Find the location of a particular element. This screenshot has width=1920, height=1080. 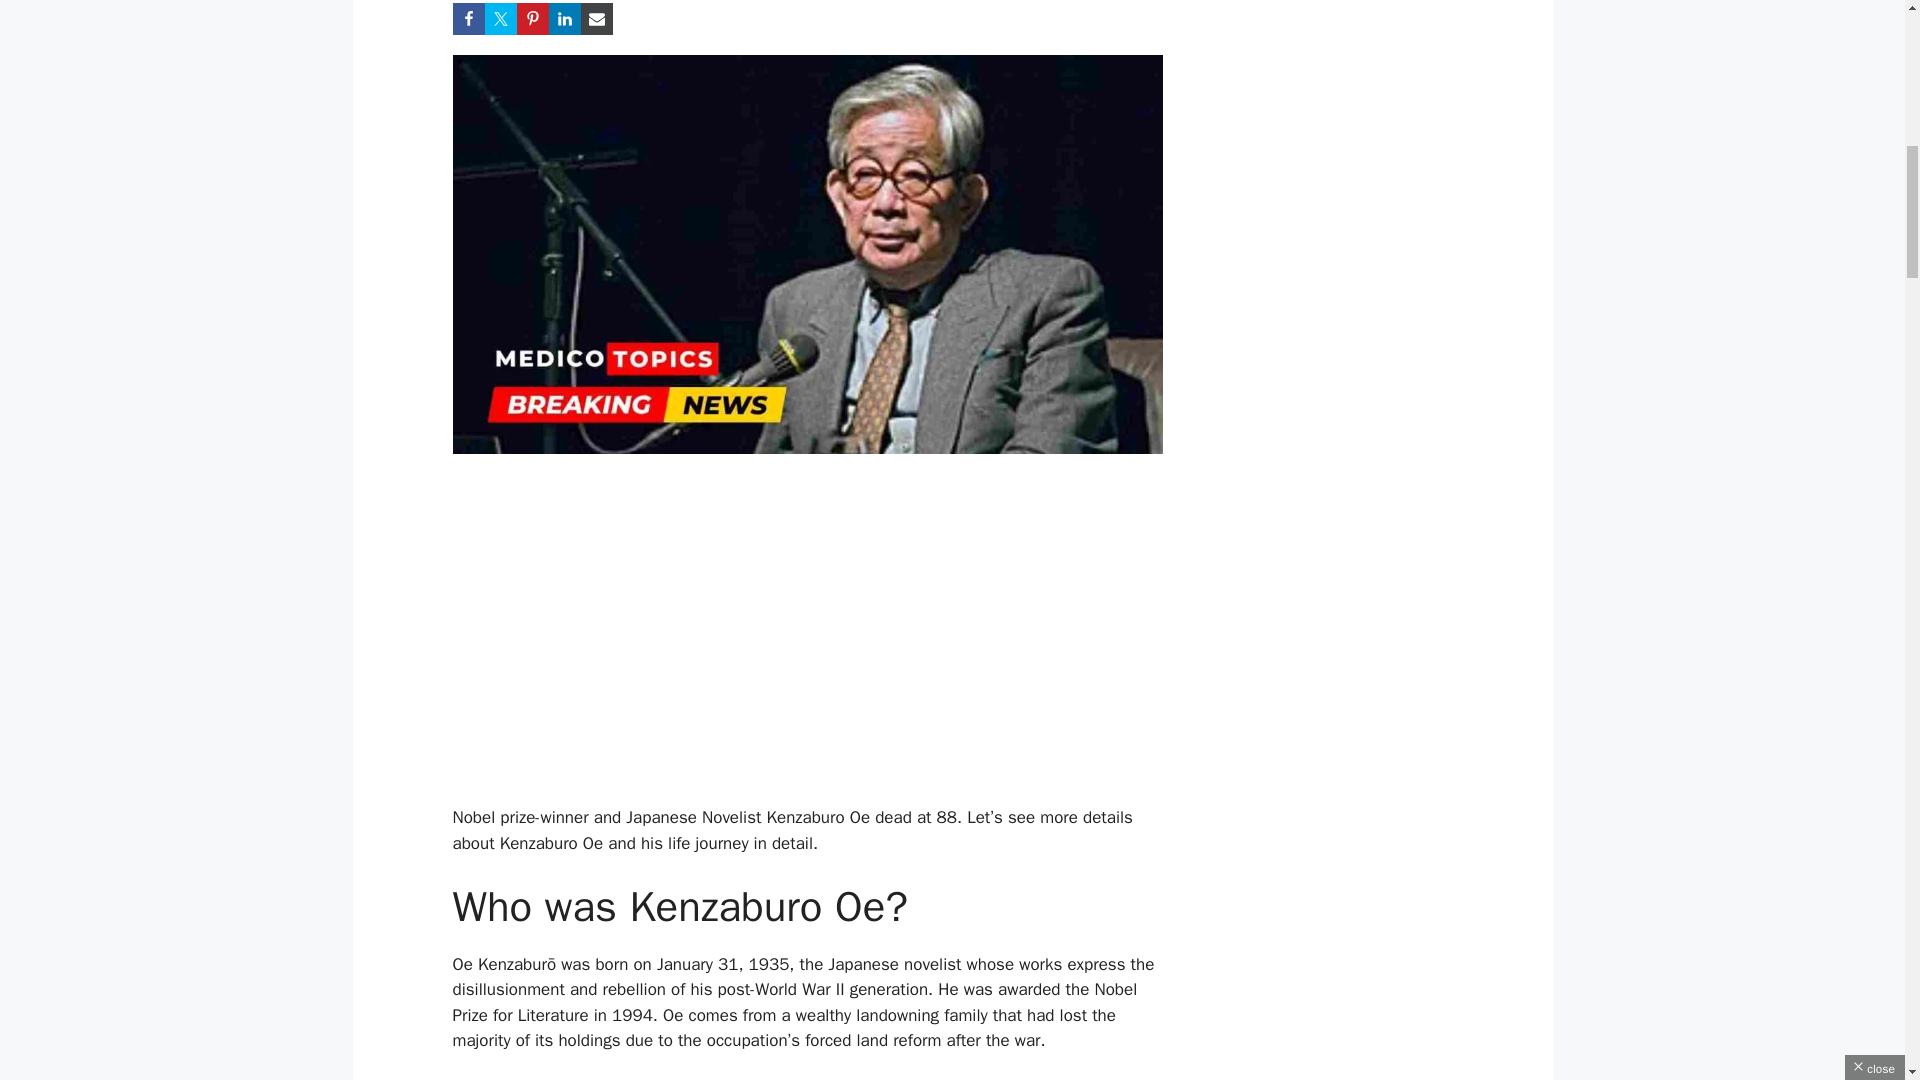

Share via Email is located at coordinates (596, 18).